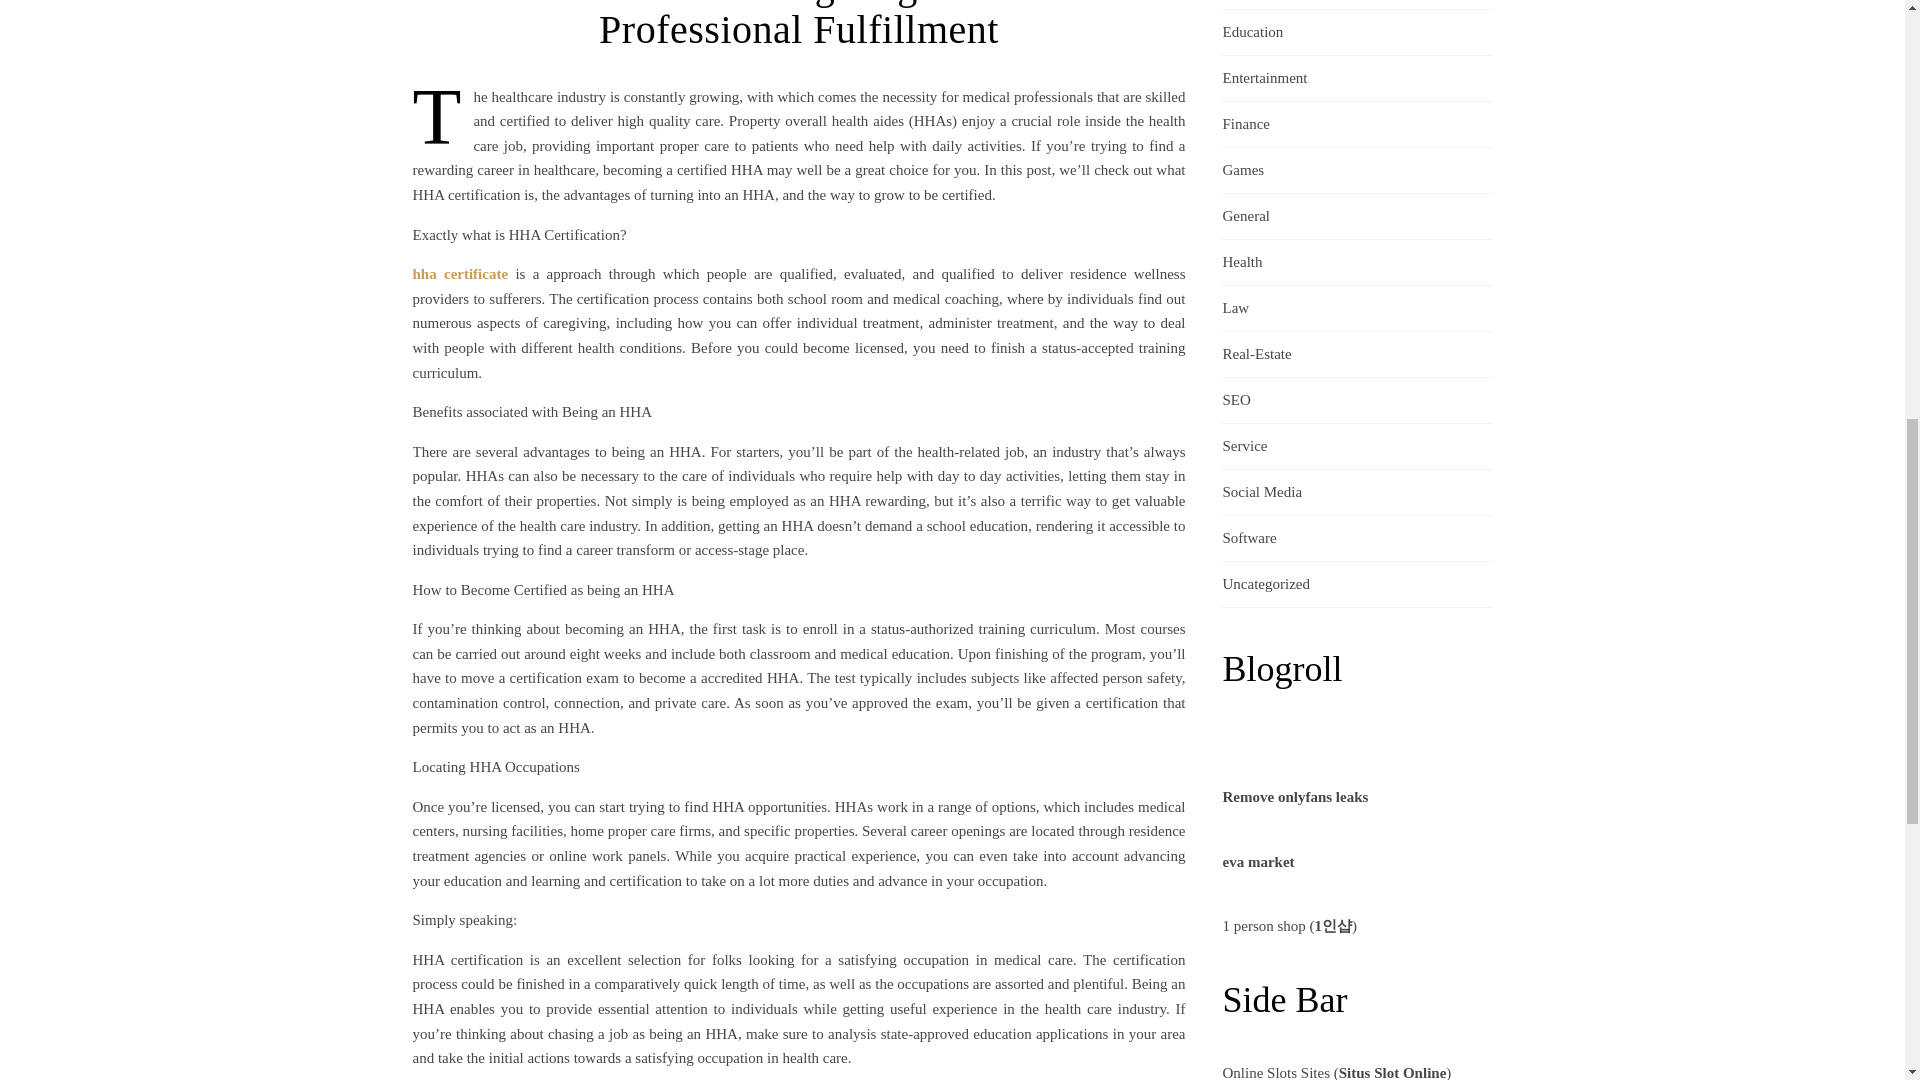 This screenshot has width=1920, height=1080. Describe the element at coordinates (1244, 446) in the screenshot. I see `Service` at that location.